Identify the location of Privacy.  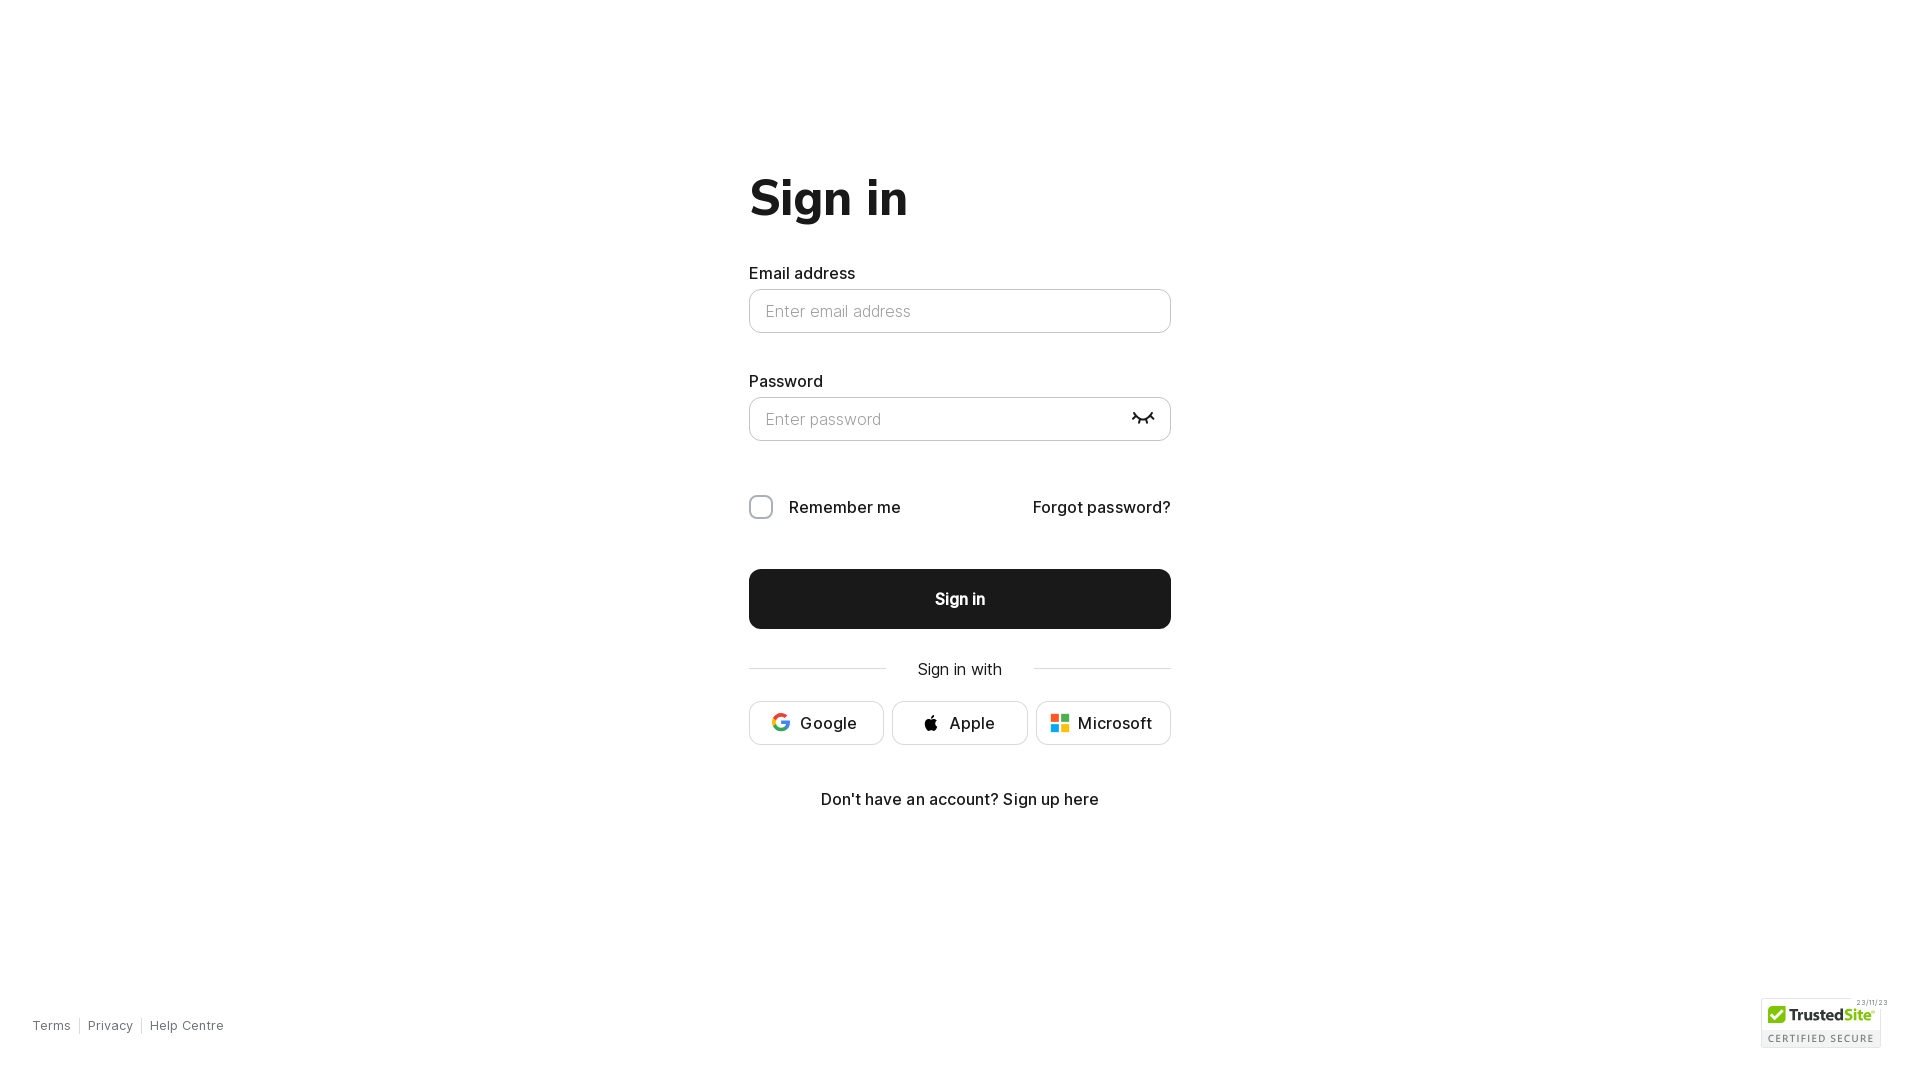
(110, 1026).